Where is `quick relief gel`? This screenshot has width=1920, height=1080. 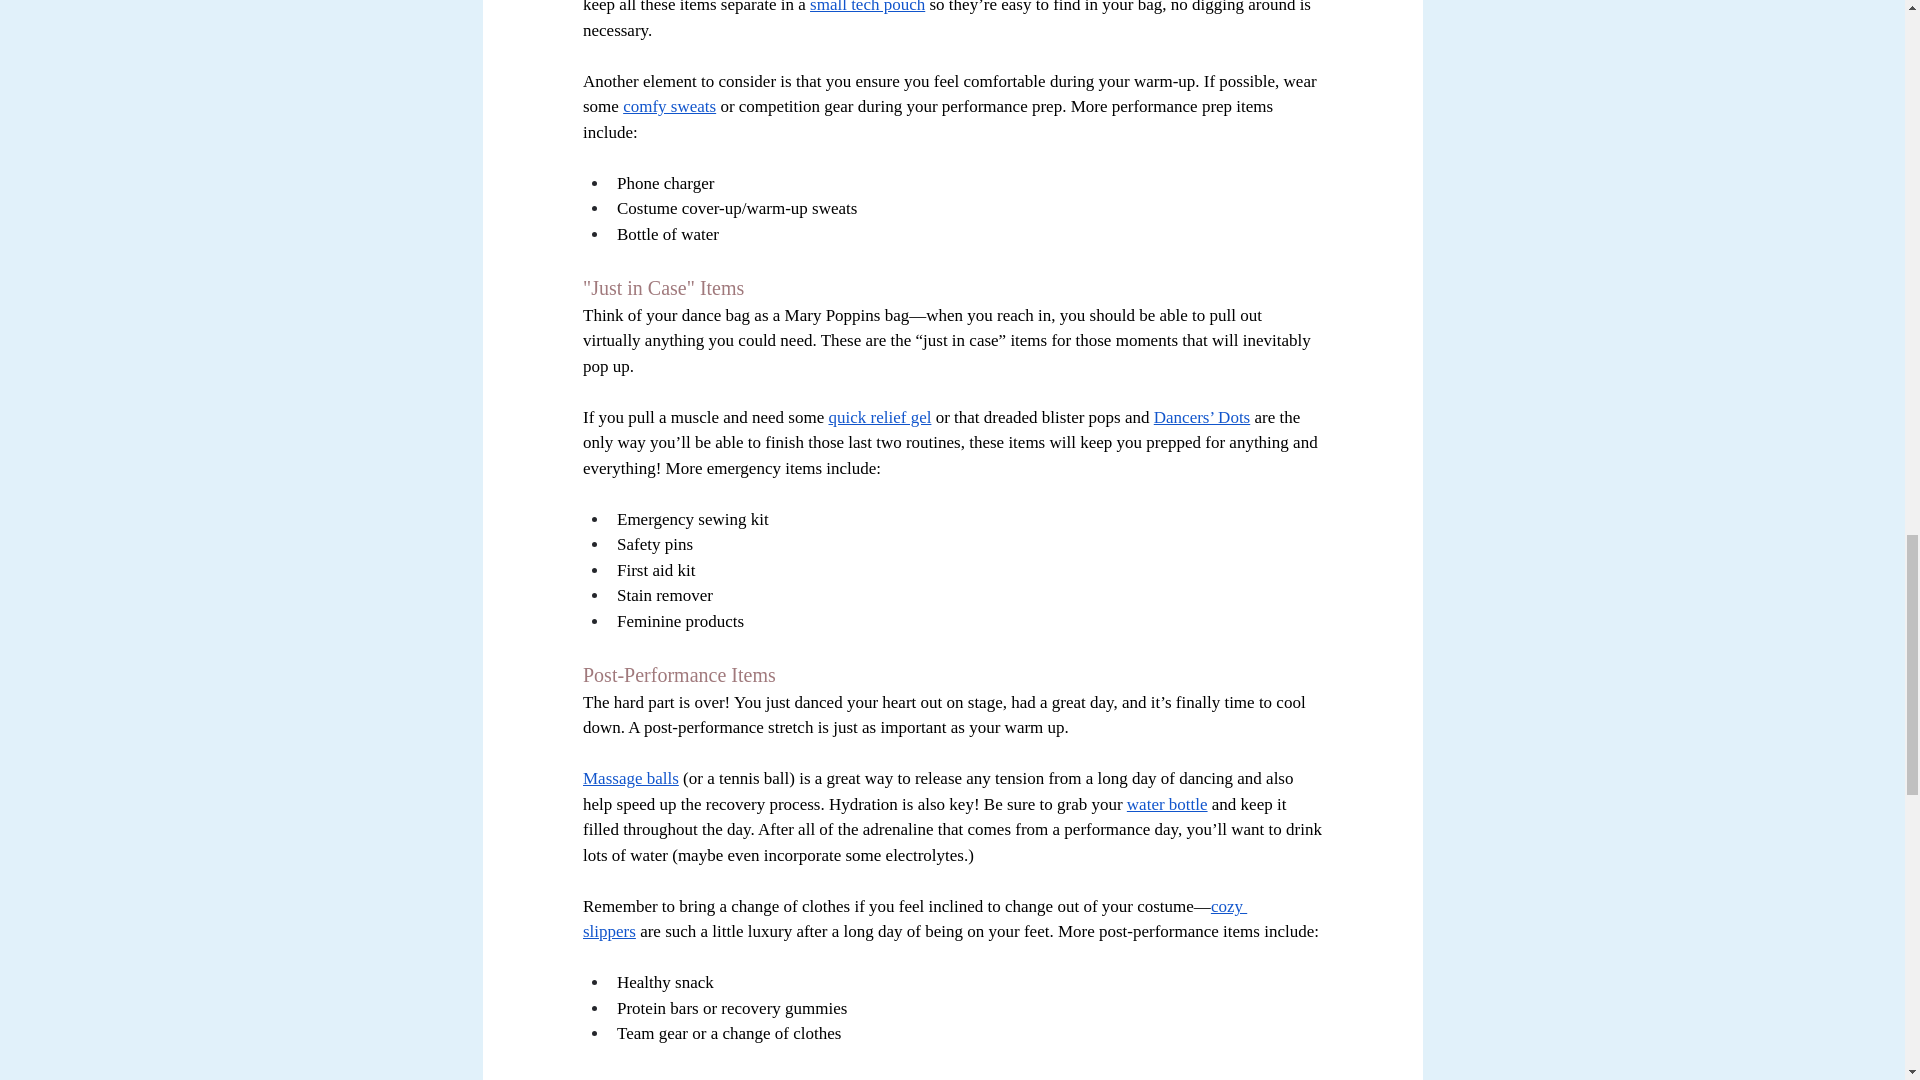
quick relief gel is located at coordinates (879, 417).